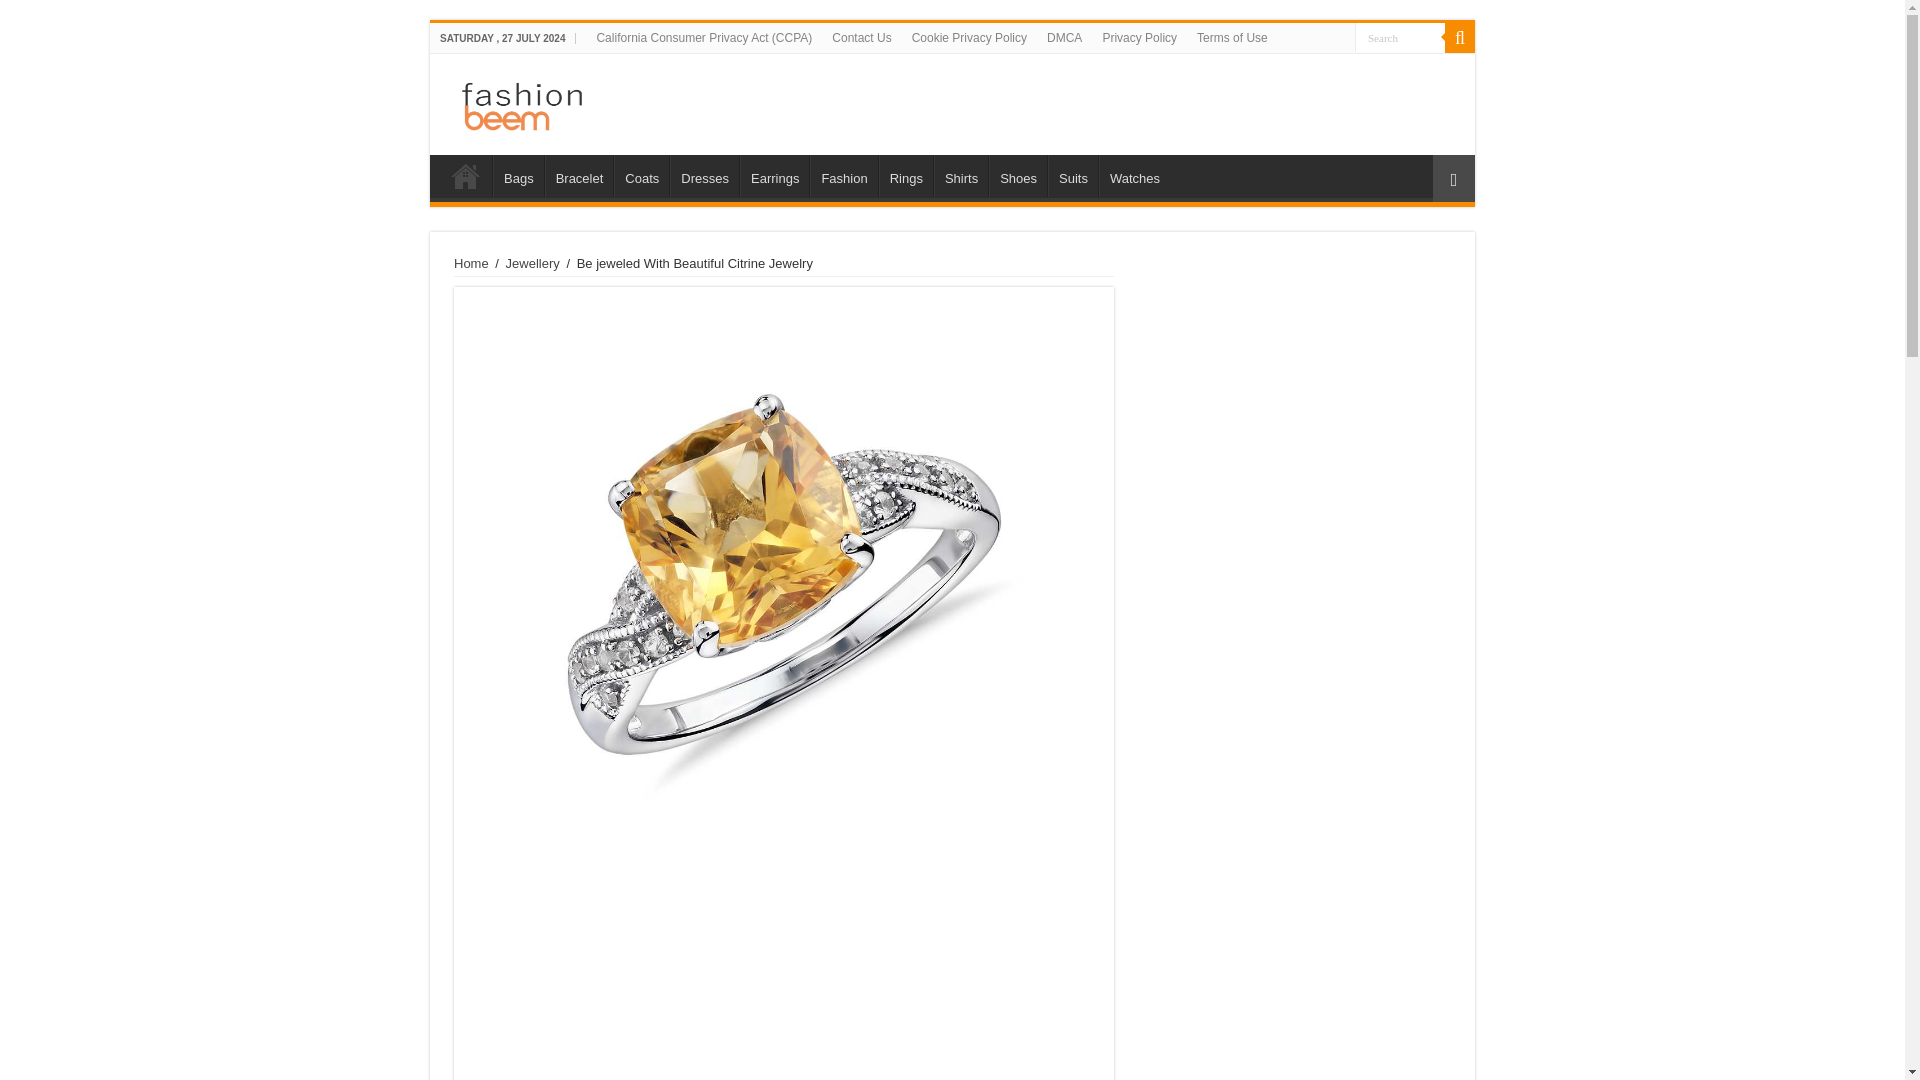  Describe the element at coordinates (1139, 37) in the screenshot. I see `Privacy Policy` at that location.